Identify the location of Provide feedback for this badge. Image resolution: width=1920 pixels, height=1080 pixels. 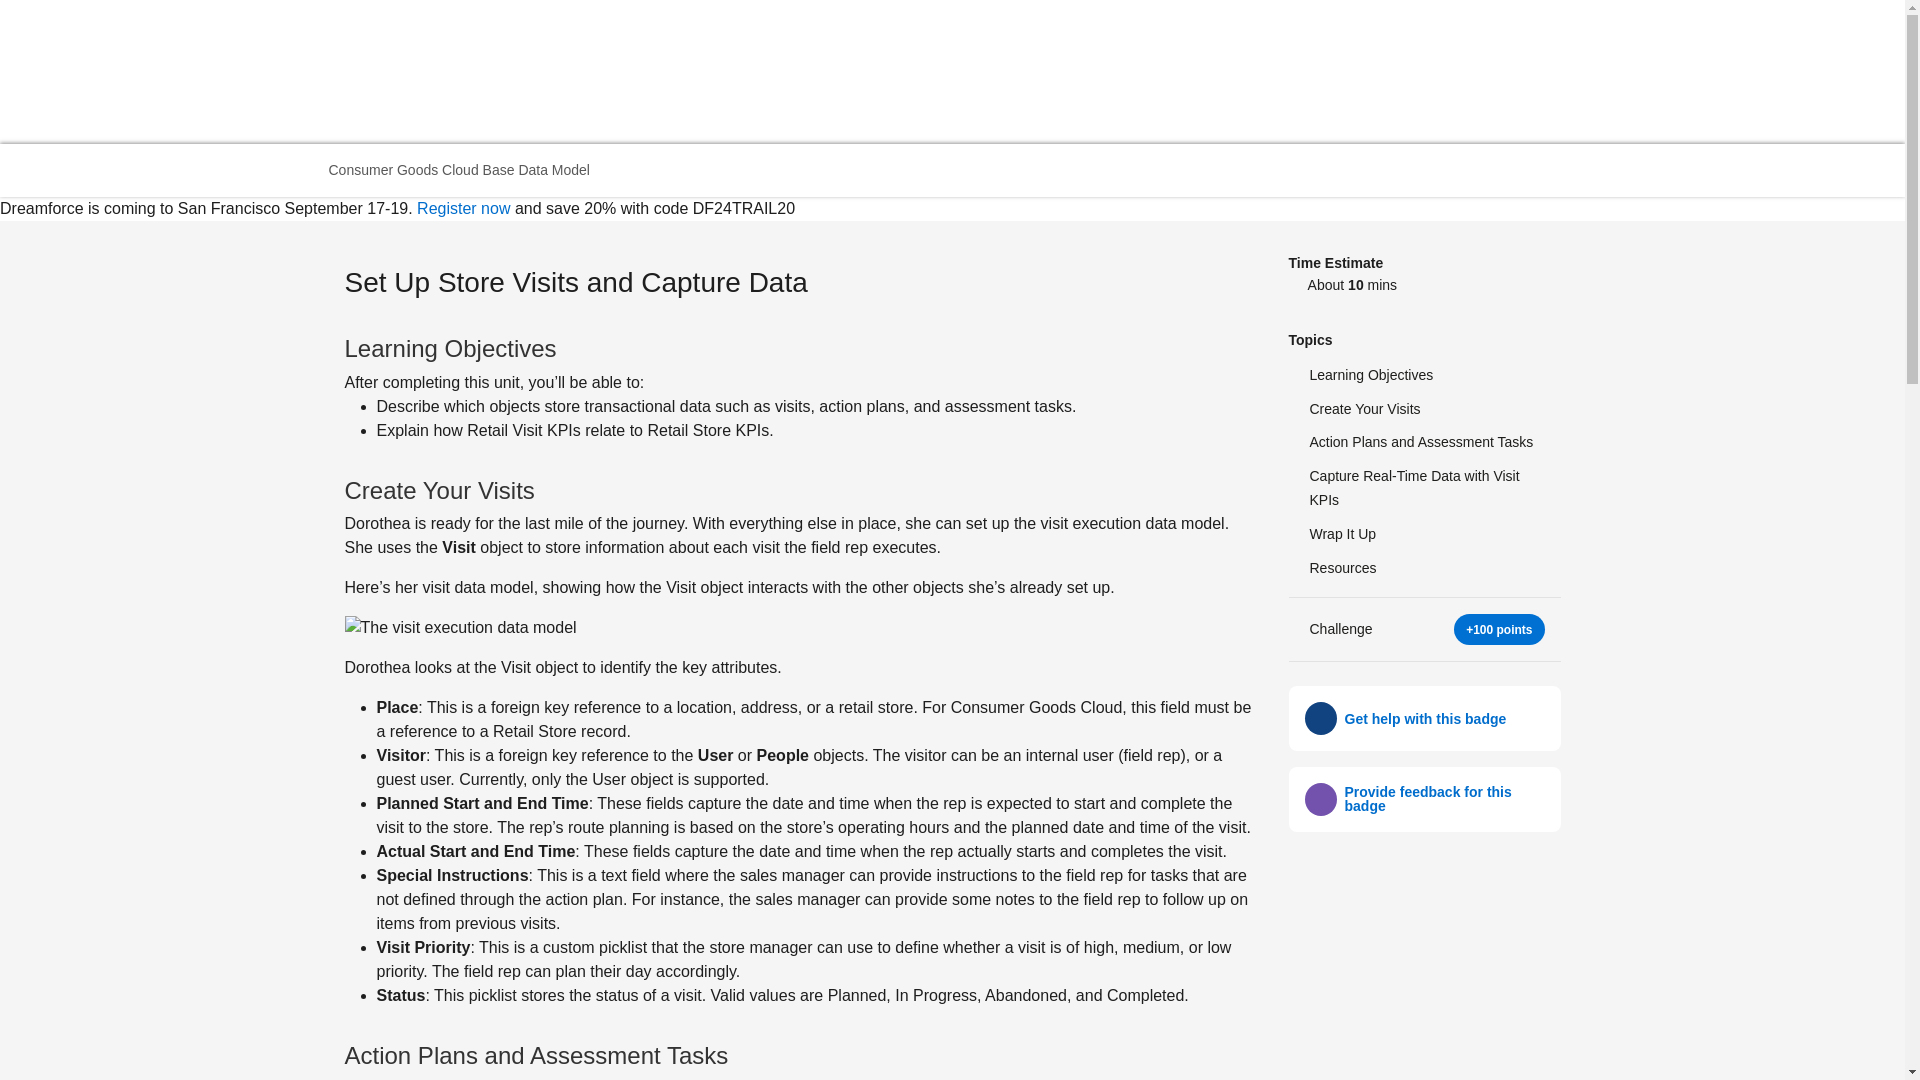
(1444, 799).